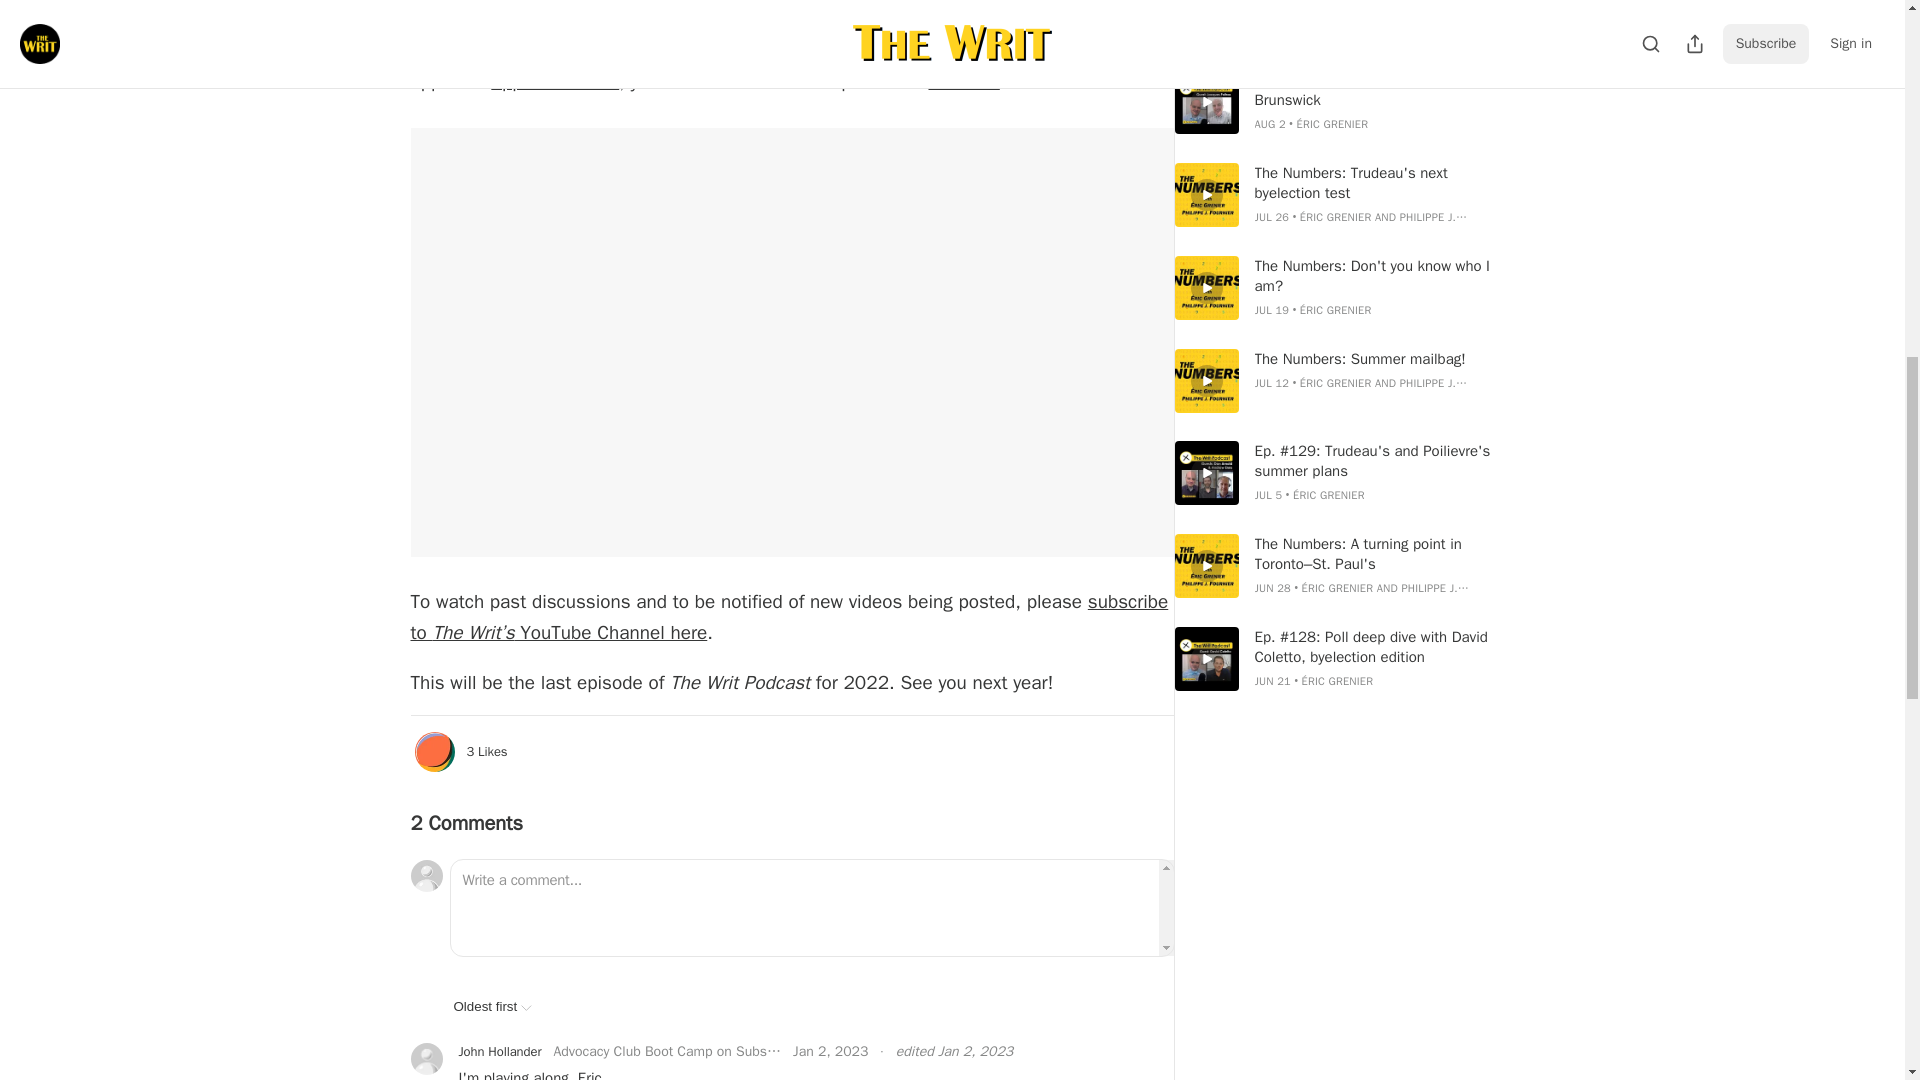  I want to click on Apple Podcasts, so click(554, 82).